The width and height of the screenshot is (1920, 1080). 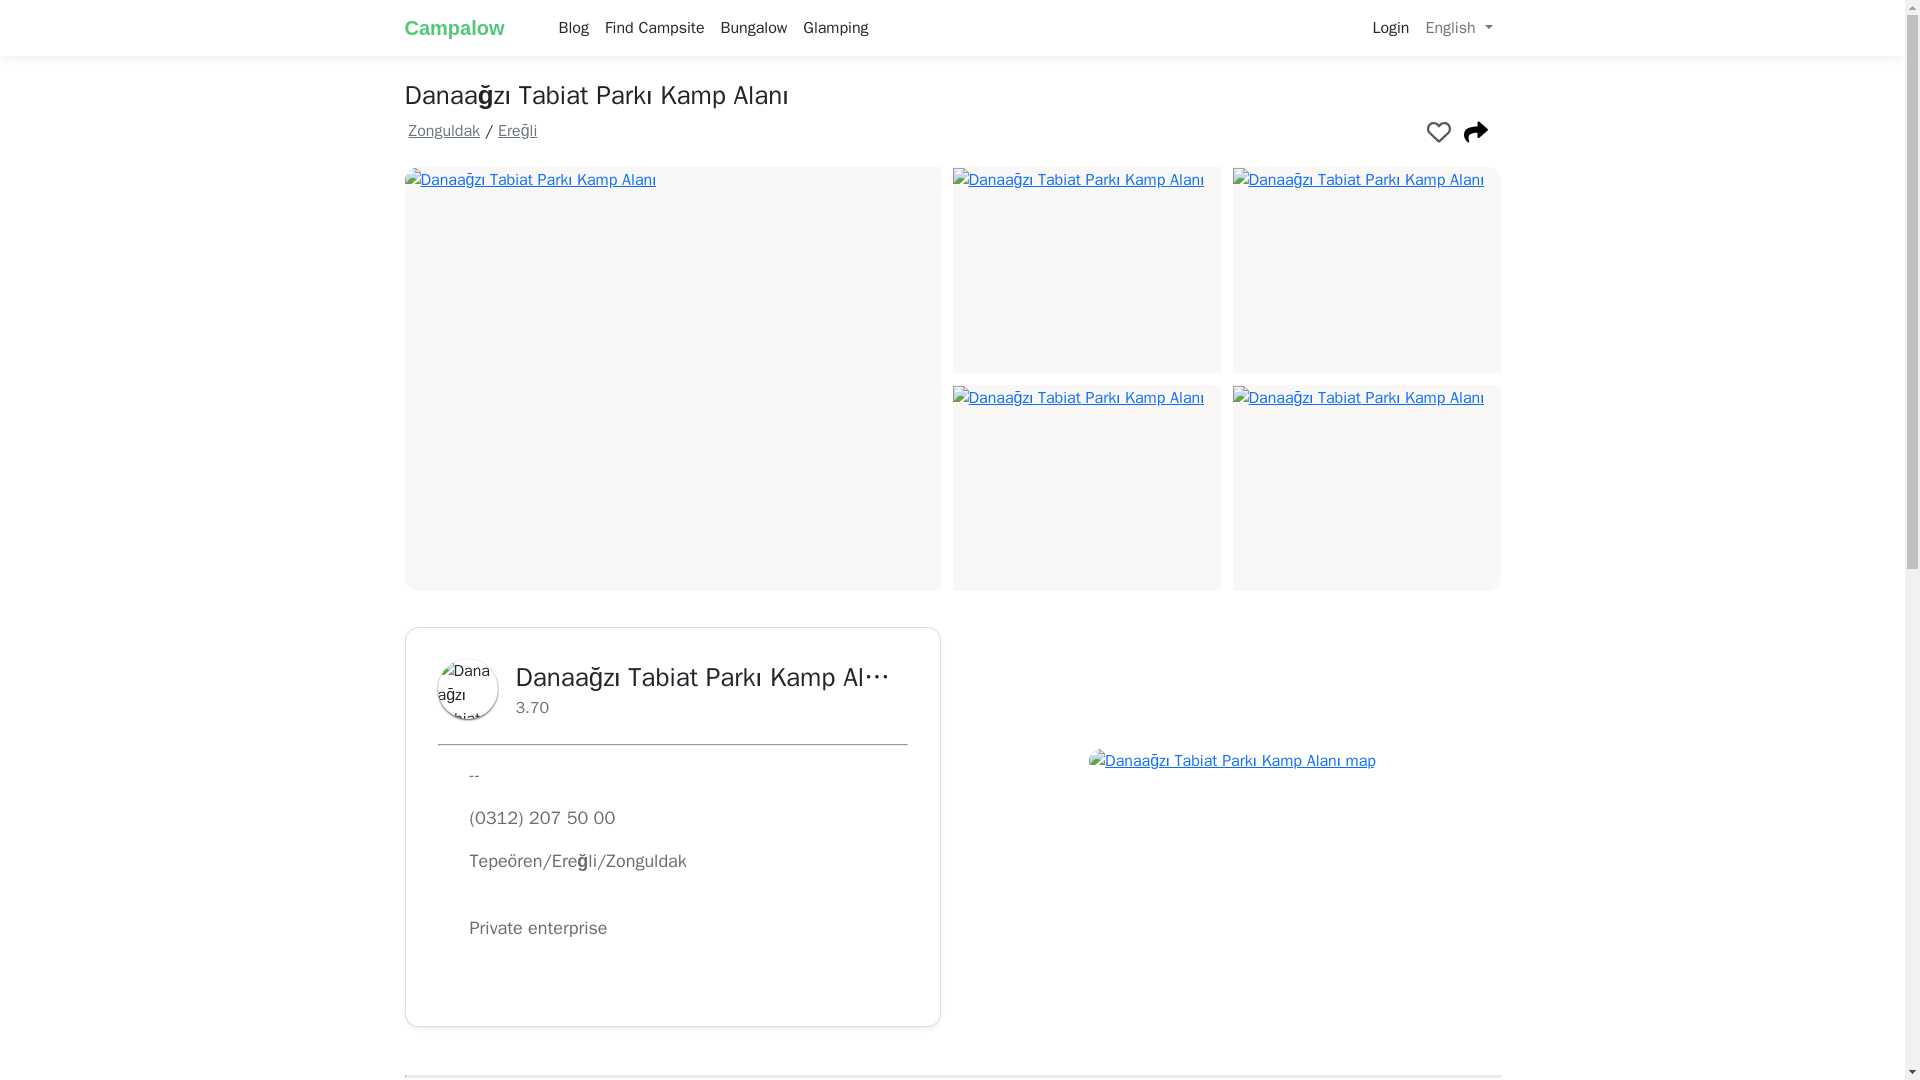 What do you see at coordinates (1458, 27) in the screenshot?
I see `English` at bounding box center [1458, 27].